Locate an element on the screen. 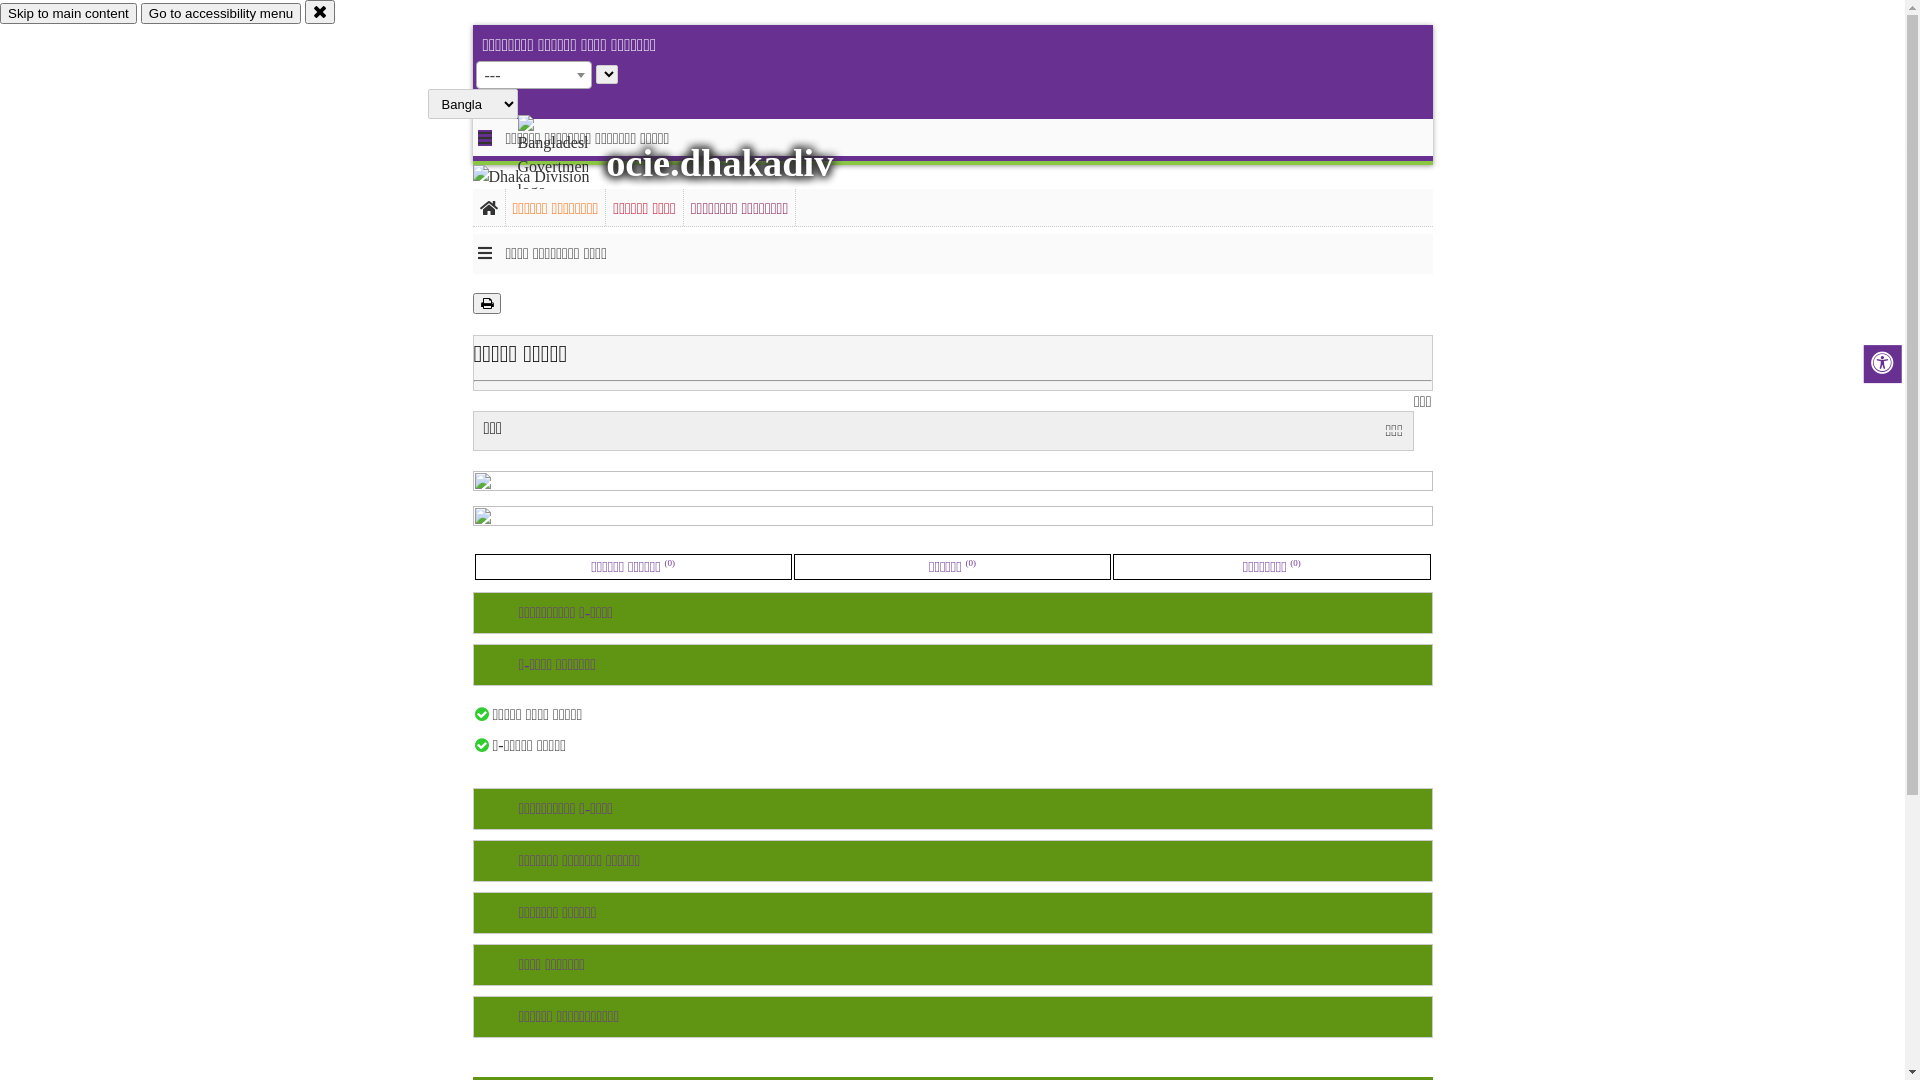 This screenshot has width=1920, height=1080. 
                
             is located at coordinates (570, 159).